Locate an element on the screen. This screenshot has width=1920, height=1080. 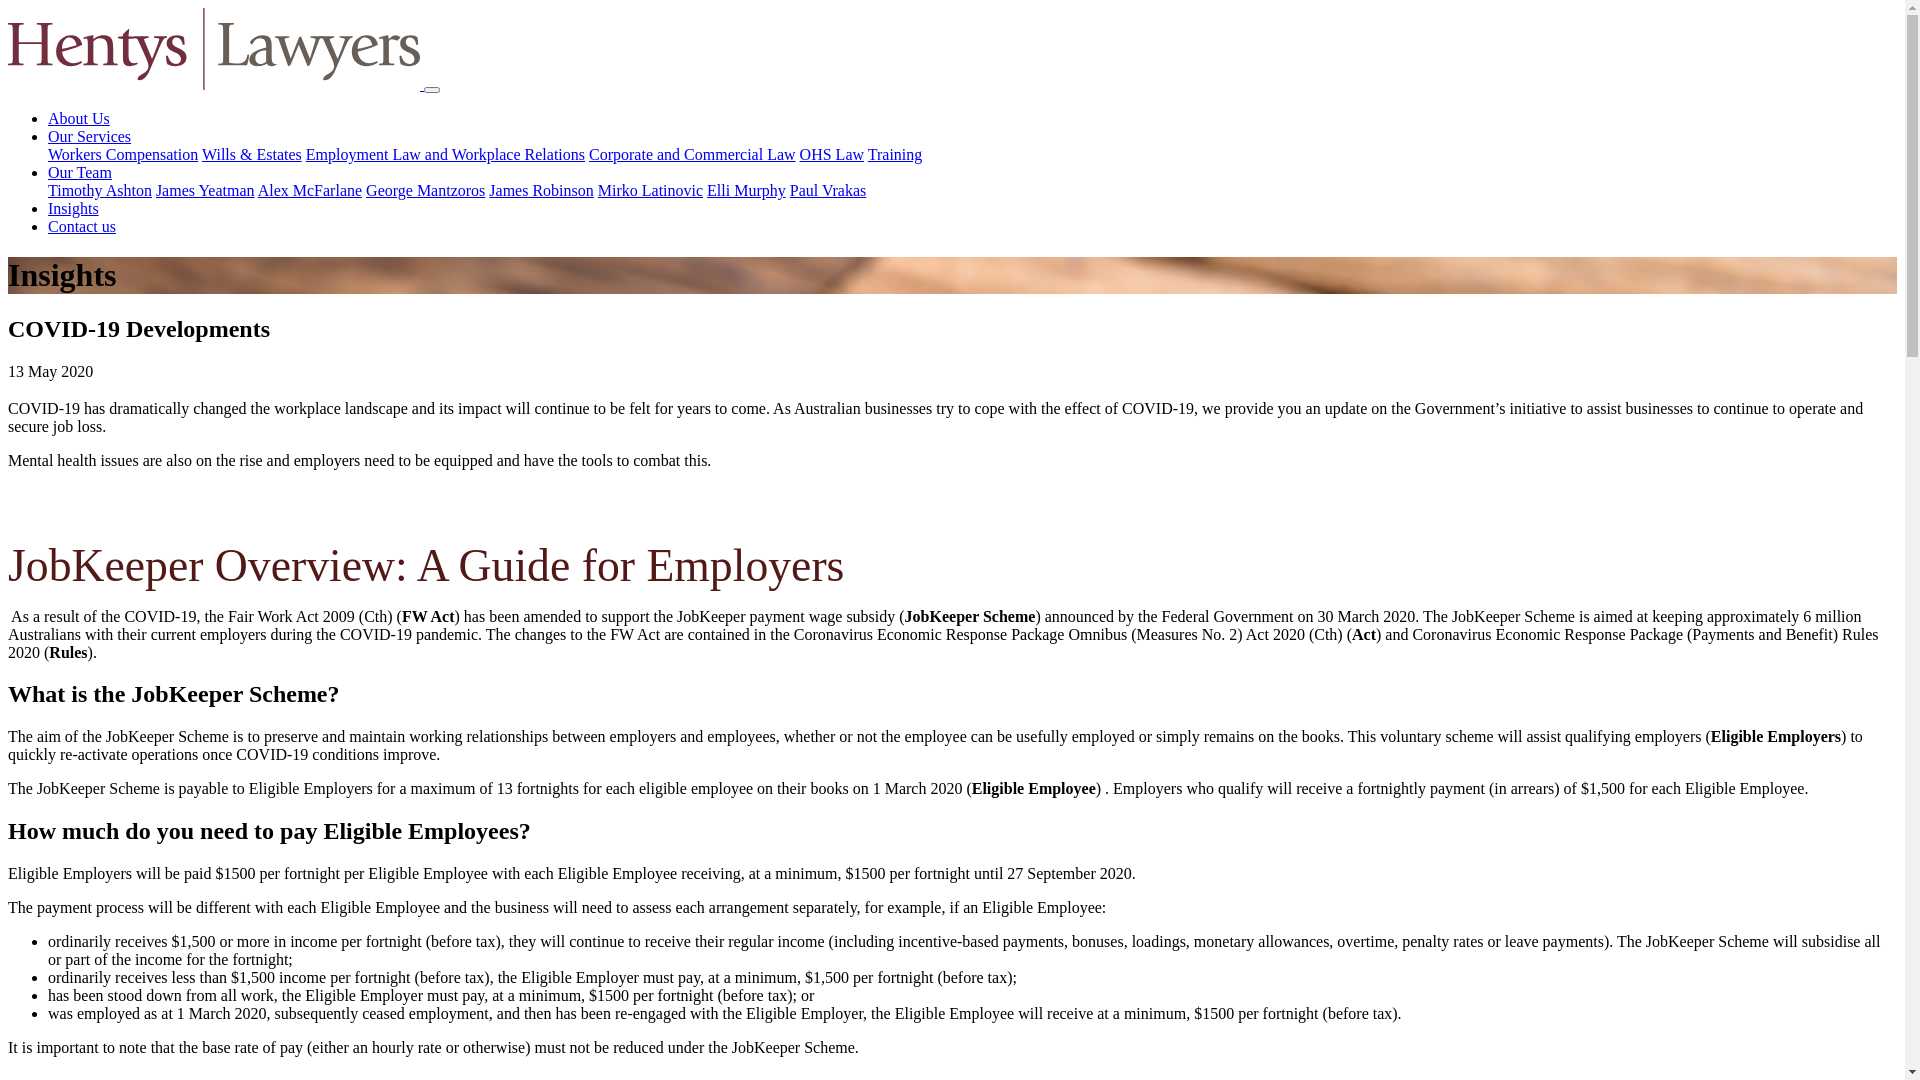
Insights is located at coordinates (74, 208).